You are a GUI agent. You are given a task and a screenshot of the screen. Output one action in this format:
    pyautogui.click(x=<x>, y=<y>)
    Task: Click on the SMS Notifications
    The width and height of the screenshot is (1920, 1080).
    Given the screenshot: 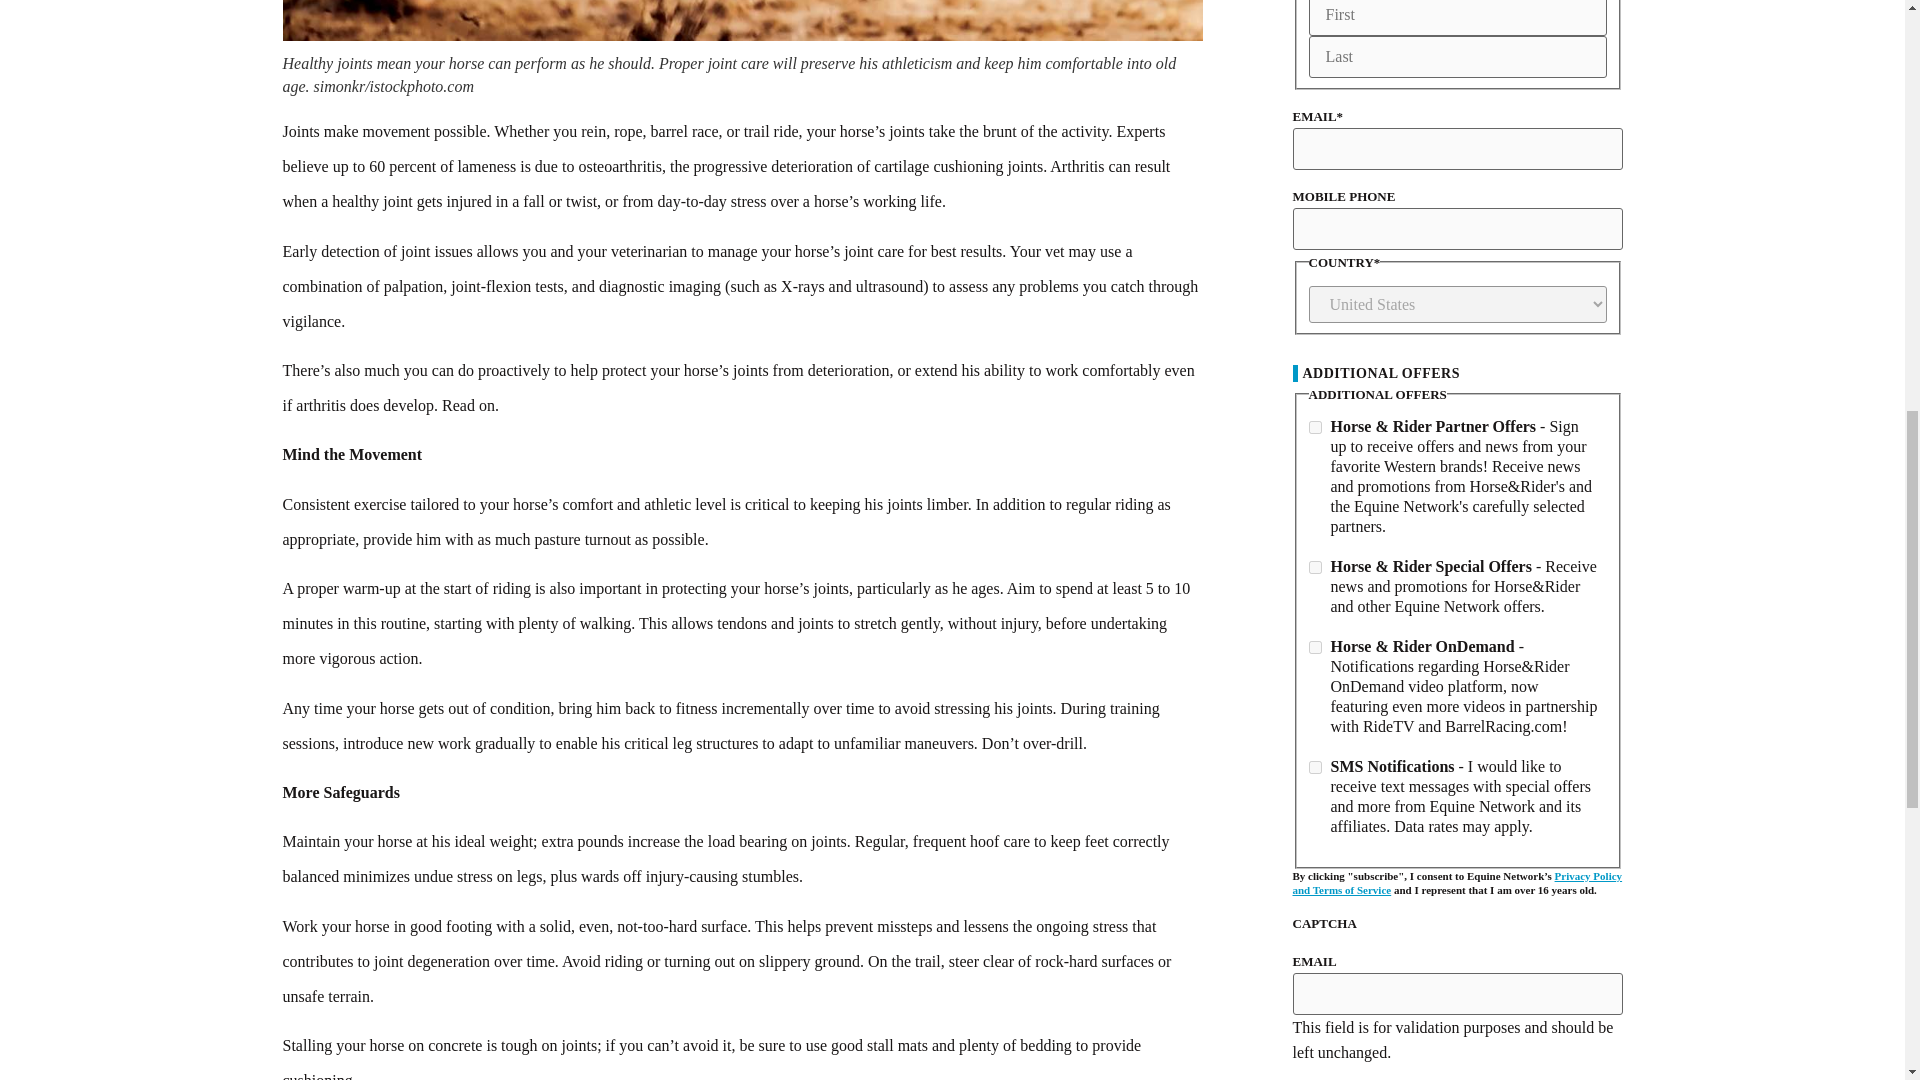 What is the action you would take?
    pyautogui.click(x=1314, y=768)
    